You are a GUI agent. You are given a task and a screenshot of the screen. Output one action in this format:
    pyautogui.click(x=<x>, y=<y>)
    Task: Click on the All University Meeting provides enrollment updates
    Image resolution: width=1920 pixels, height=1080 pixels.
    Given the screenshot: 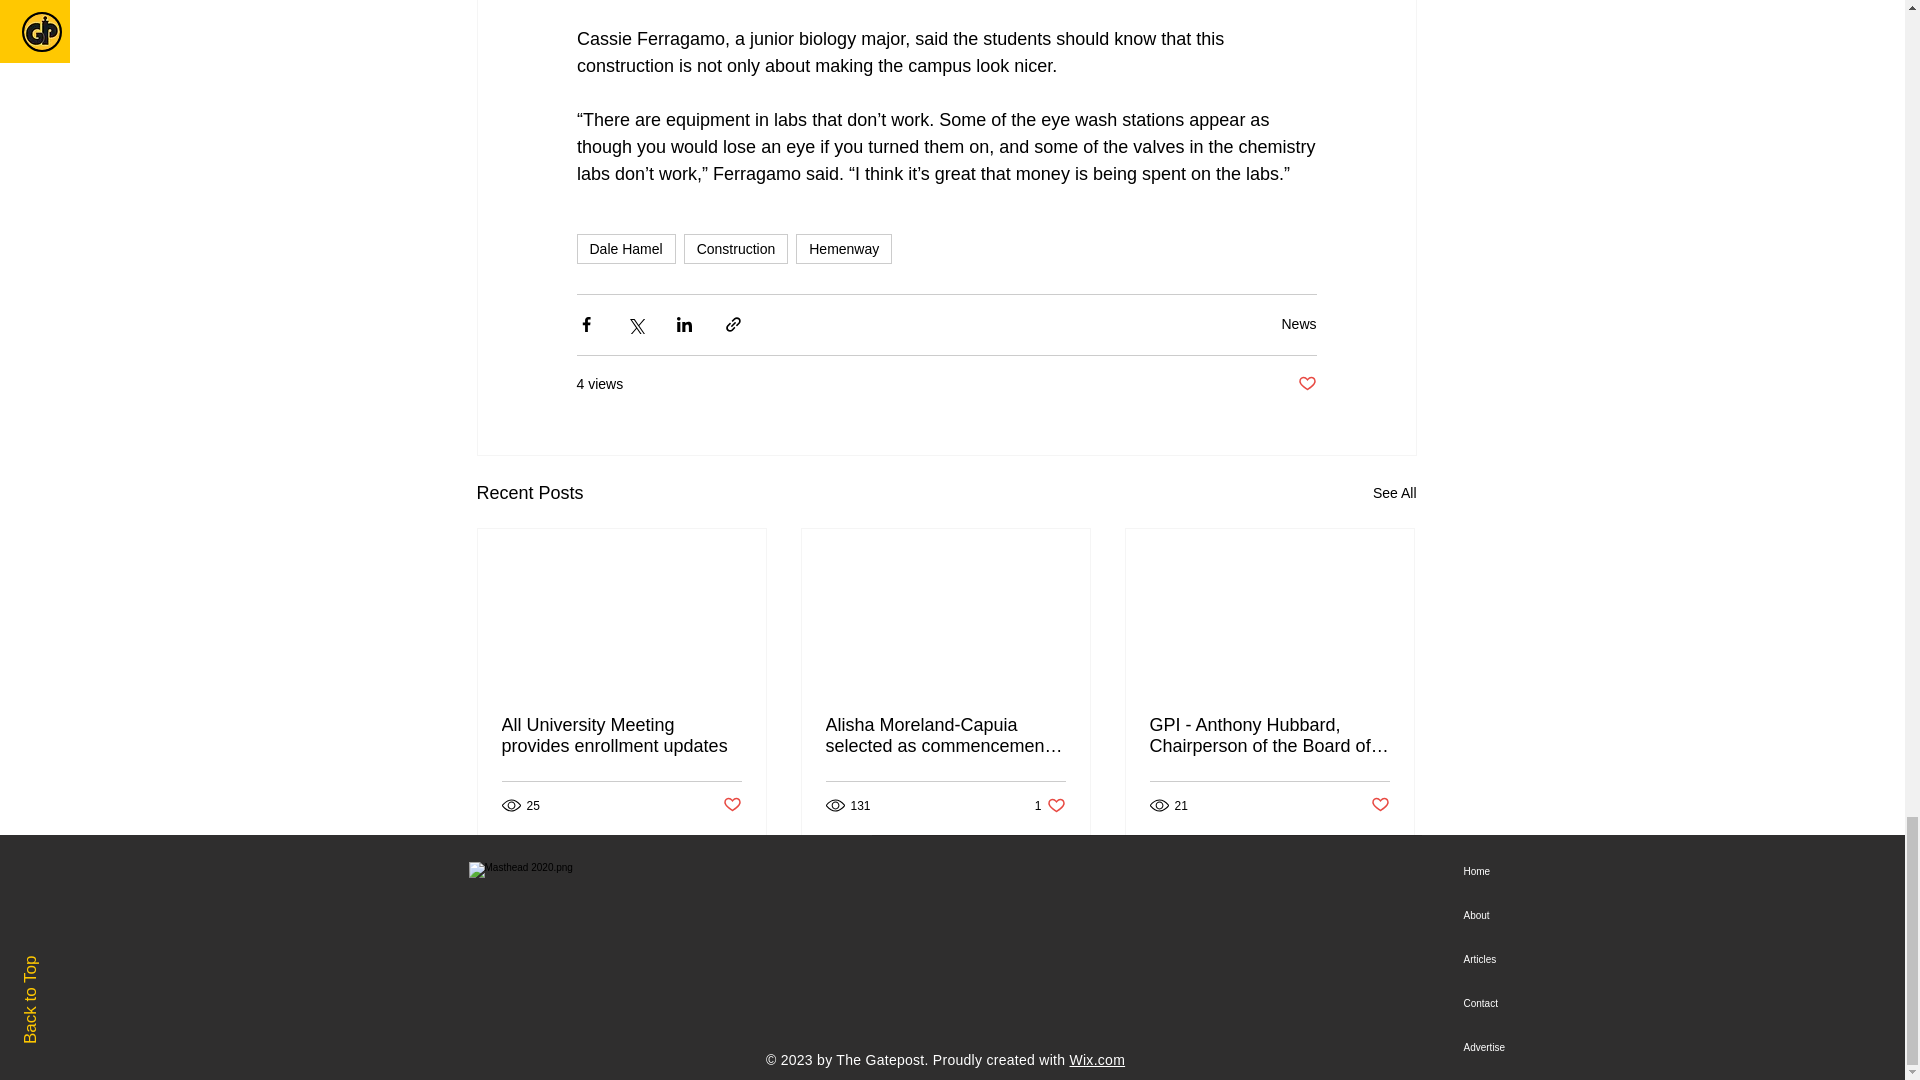 What is the action you would take?
    pyautogui.click(x=1394, y=493)
    